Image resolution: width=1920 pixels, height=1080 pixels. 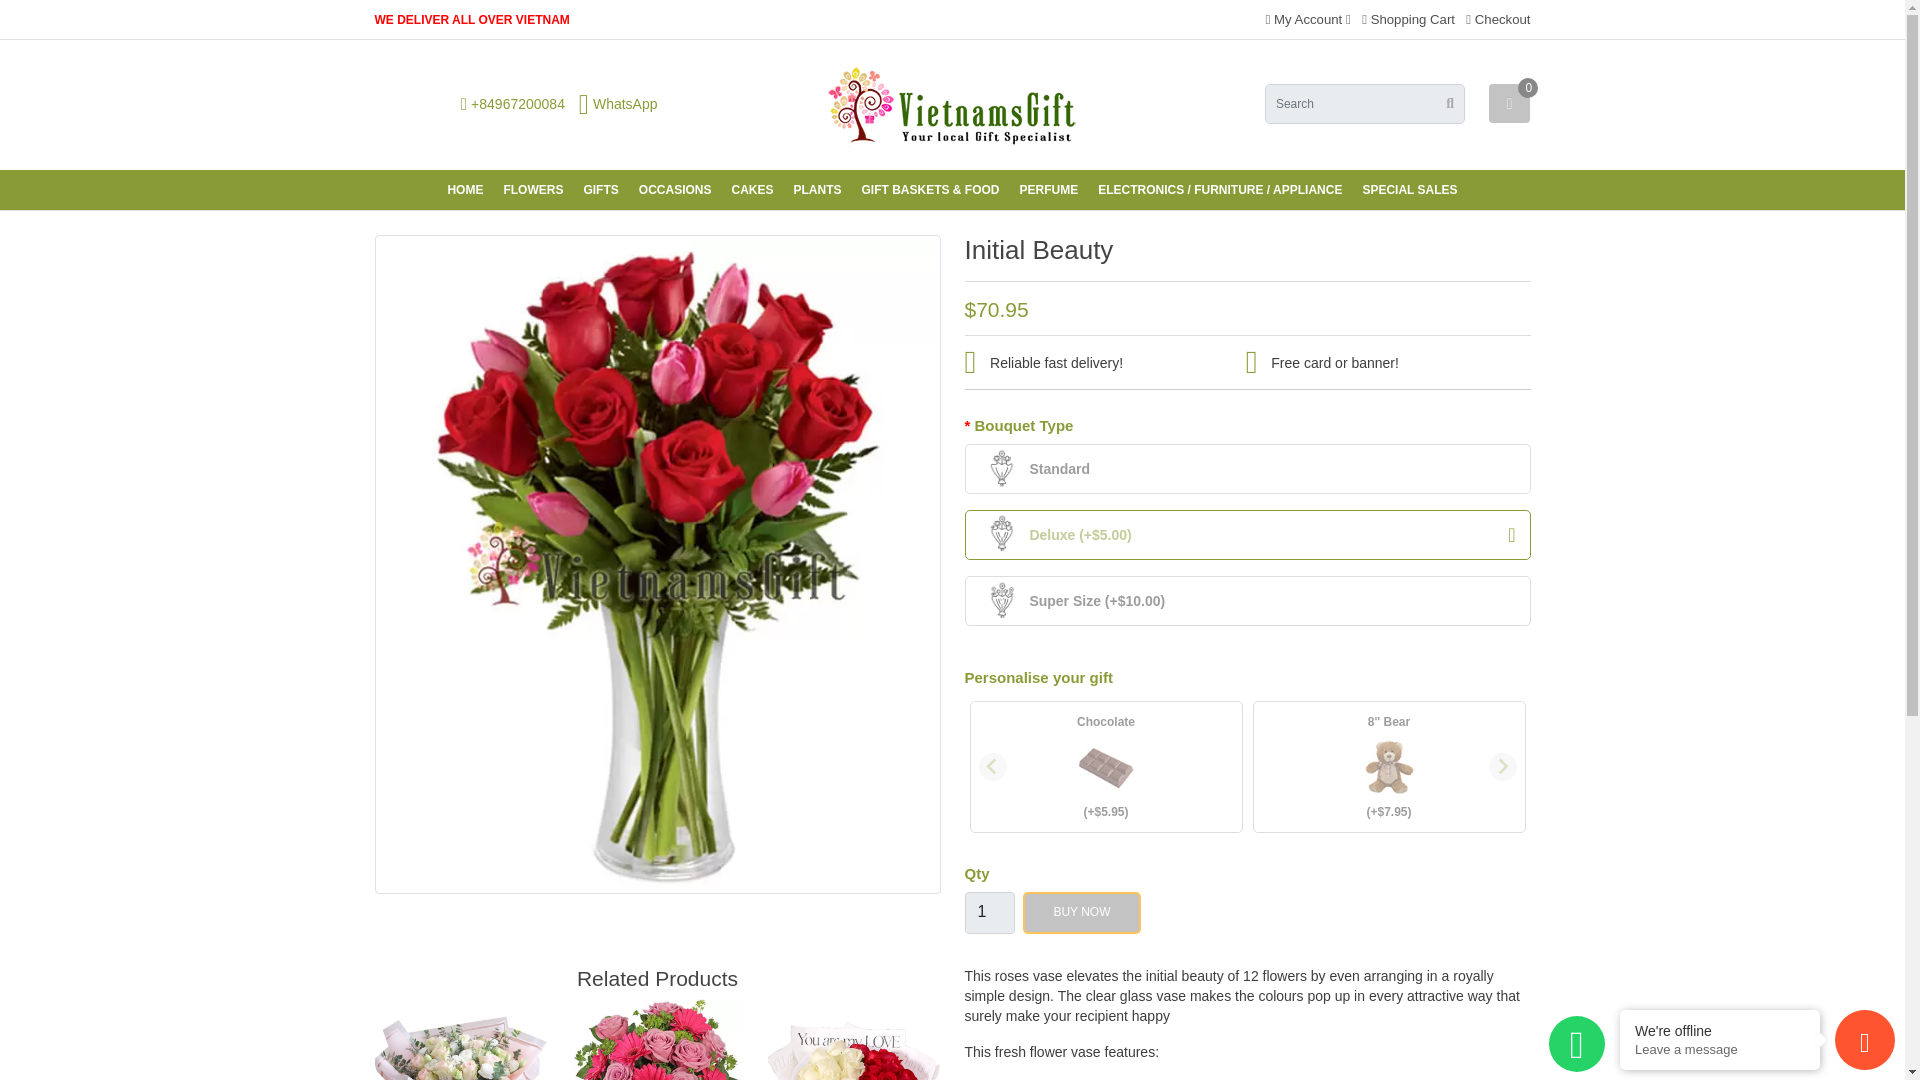 I want to click on HOME, so click(x=465, y=189).